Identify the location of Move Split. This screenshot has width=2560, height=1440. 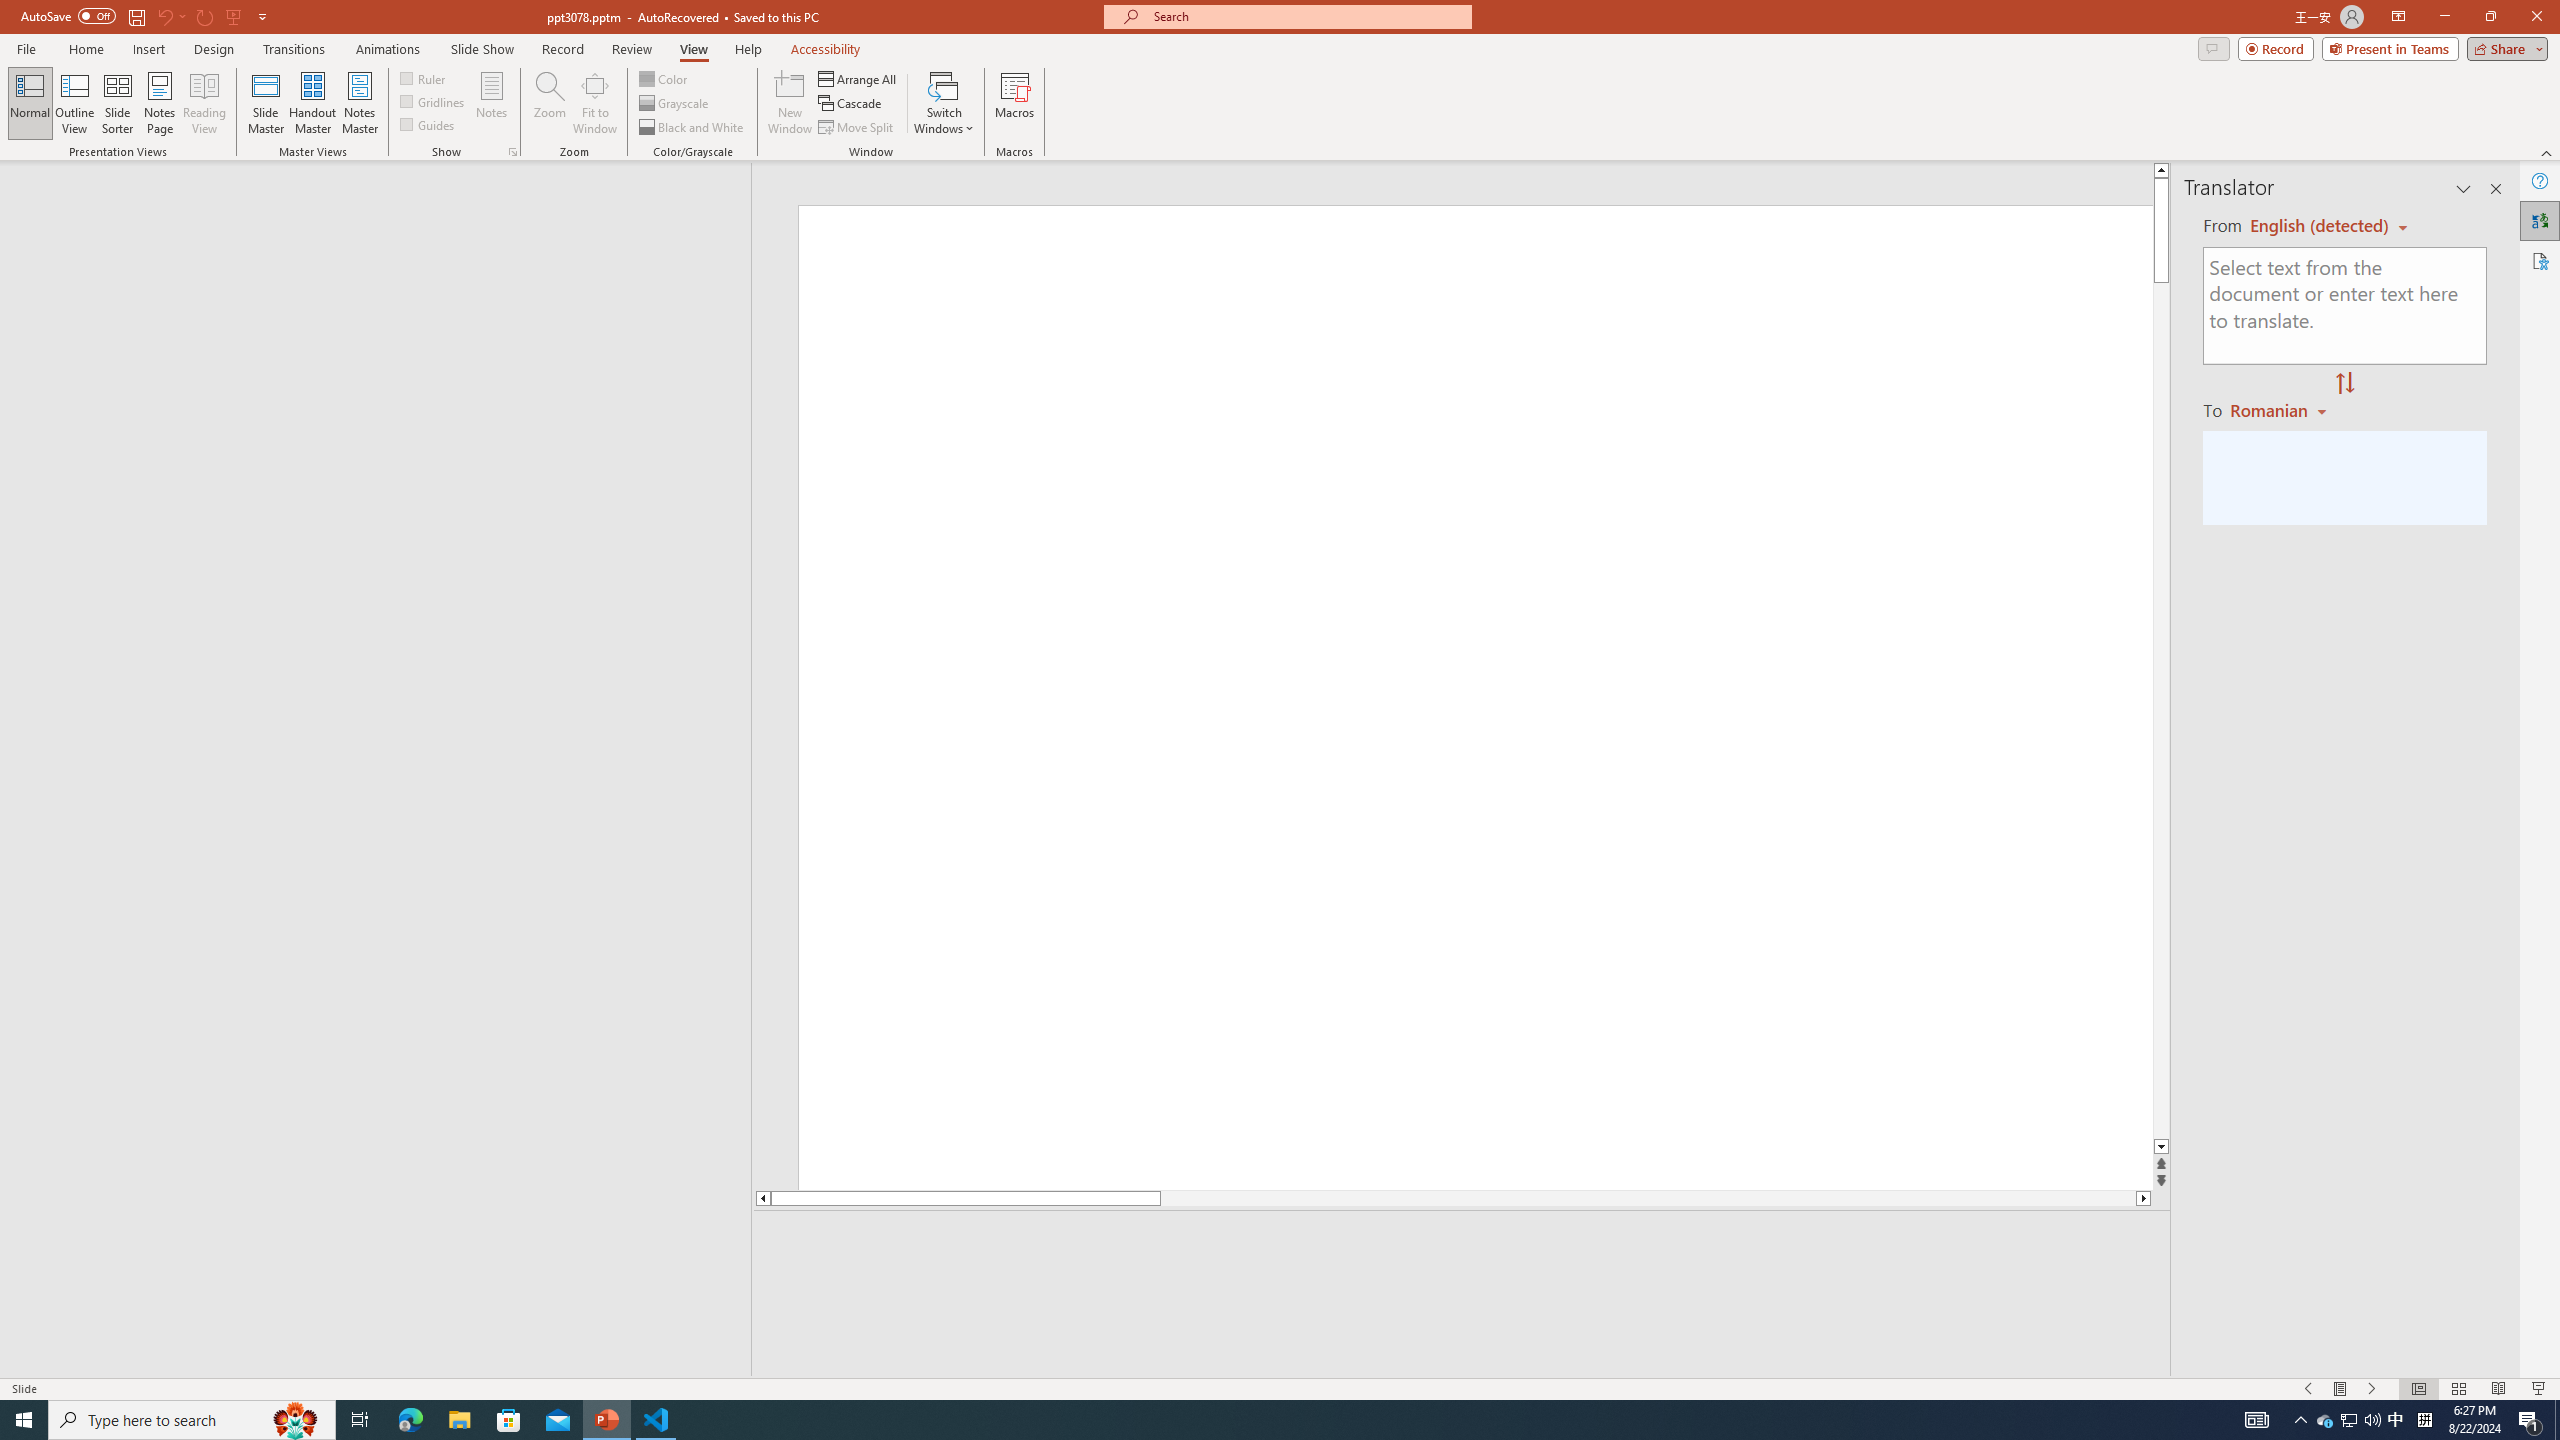
(858, 128).